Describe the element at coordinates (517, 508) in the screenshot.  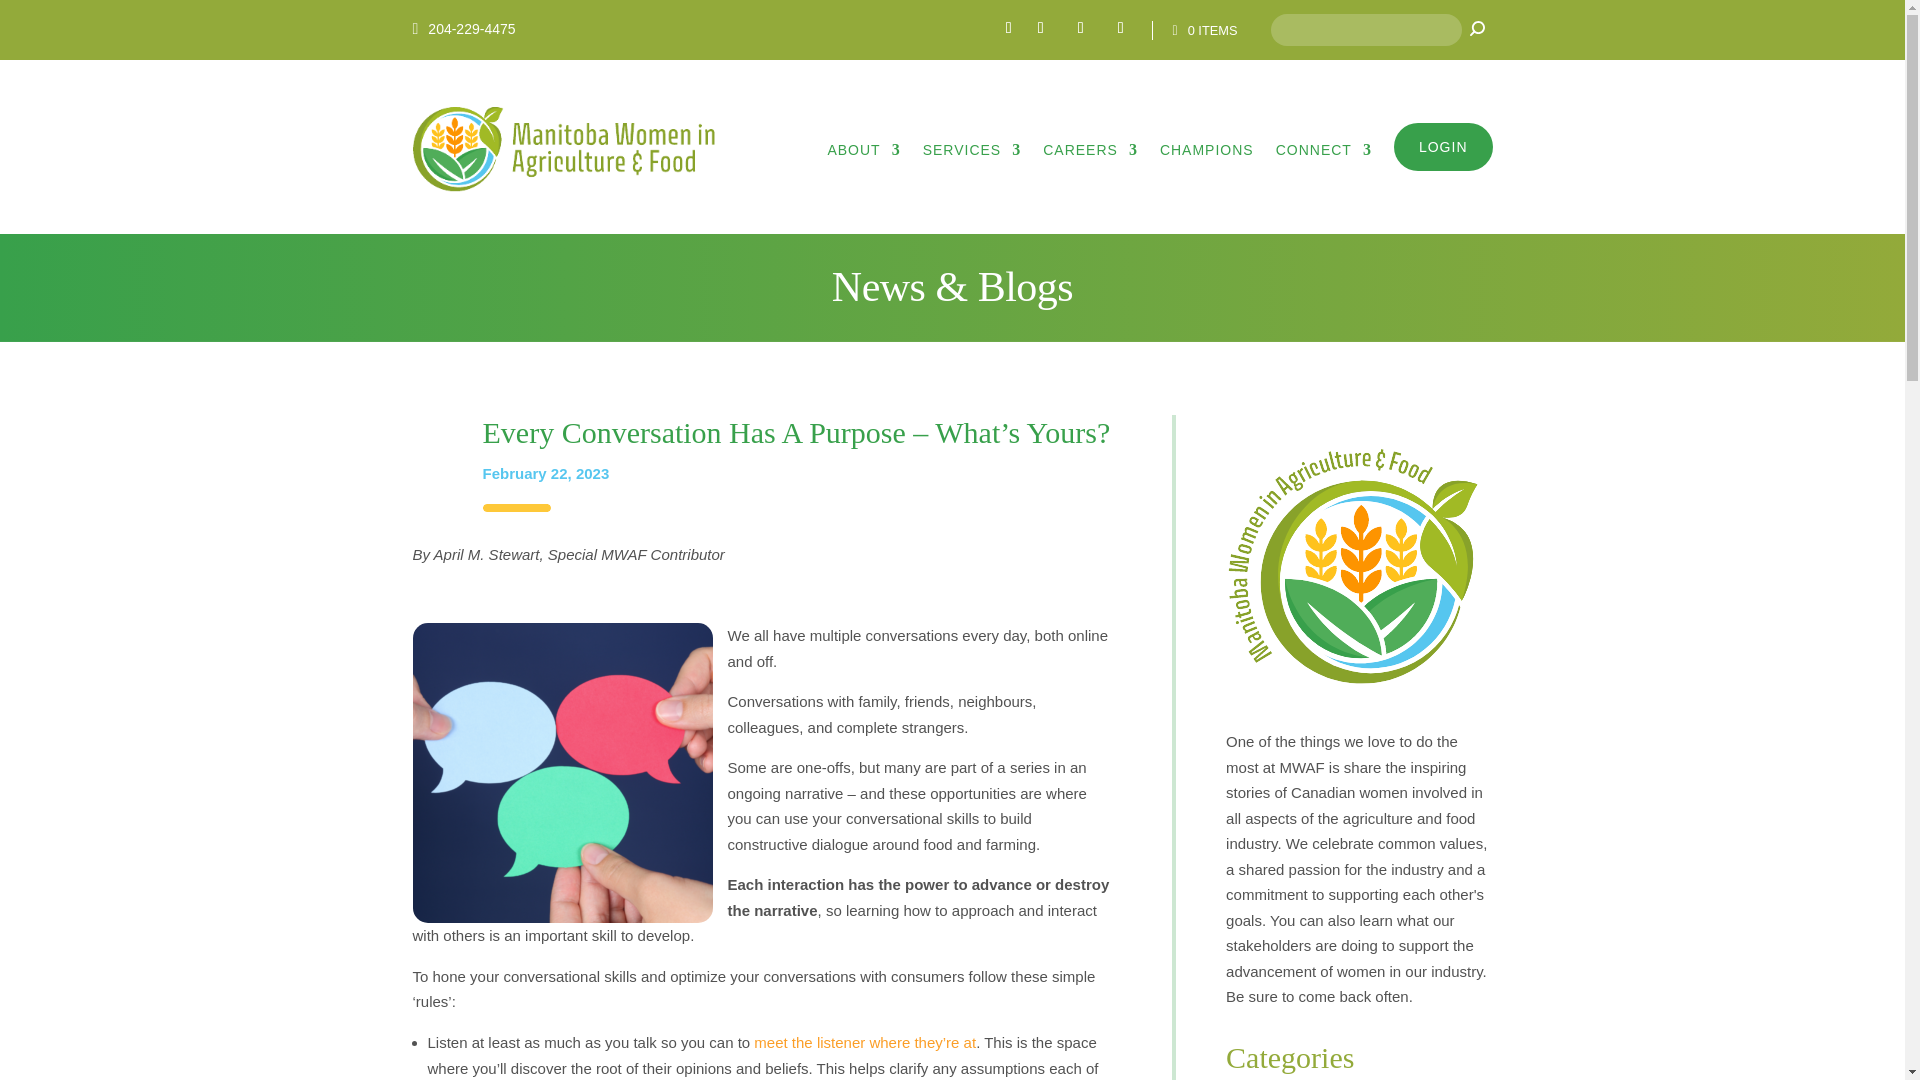
I see `gold-divider` at that location.